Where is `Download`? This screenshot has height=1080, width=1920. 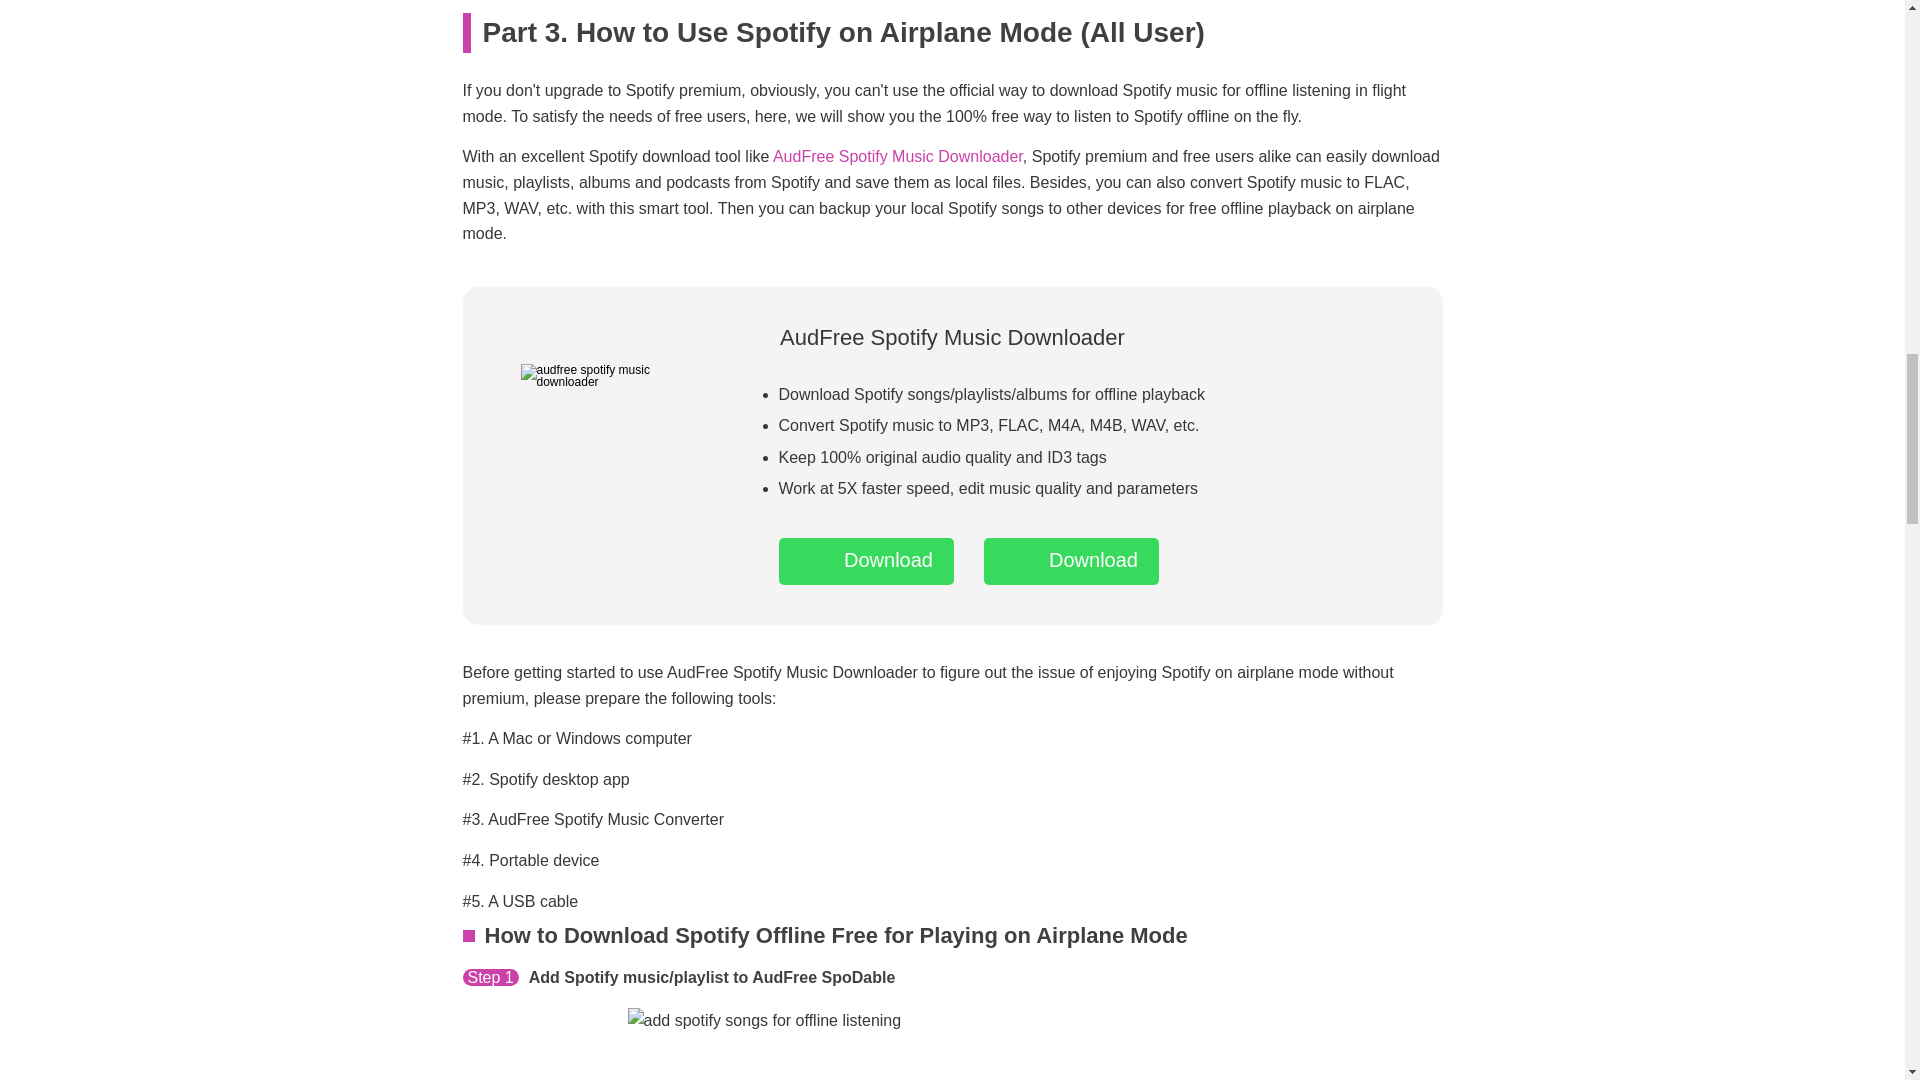
Download is located at coordinates (1071, 561).